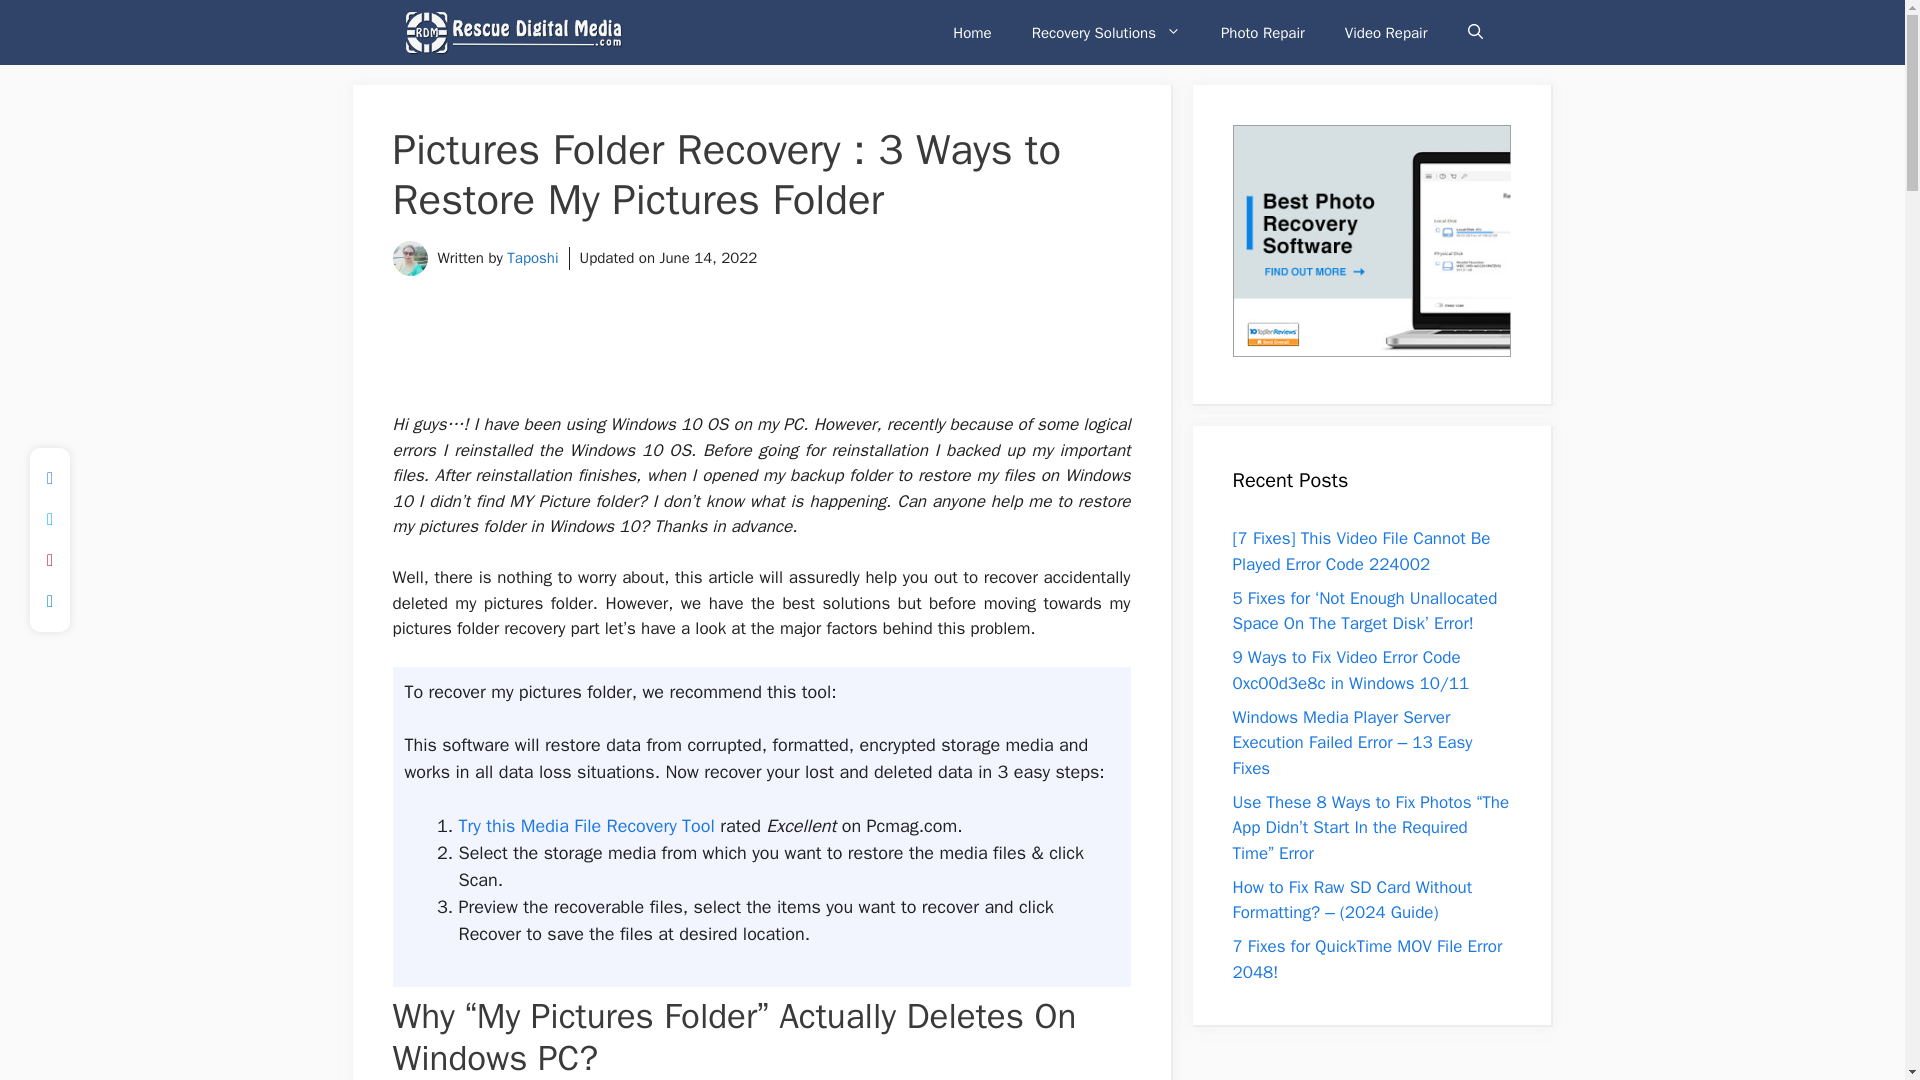 This screenshot has width=1920, height=1080. Describe the element at coordinates (1106, 32) in the screenshot. I see `Recovery Solutions` at that location.